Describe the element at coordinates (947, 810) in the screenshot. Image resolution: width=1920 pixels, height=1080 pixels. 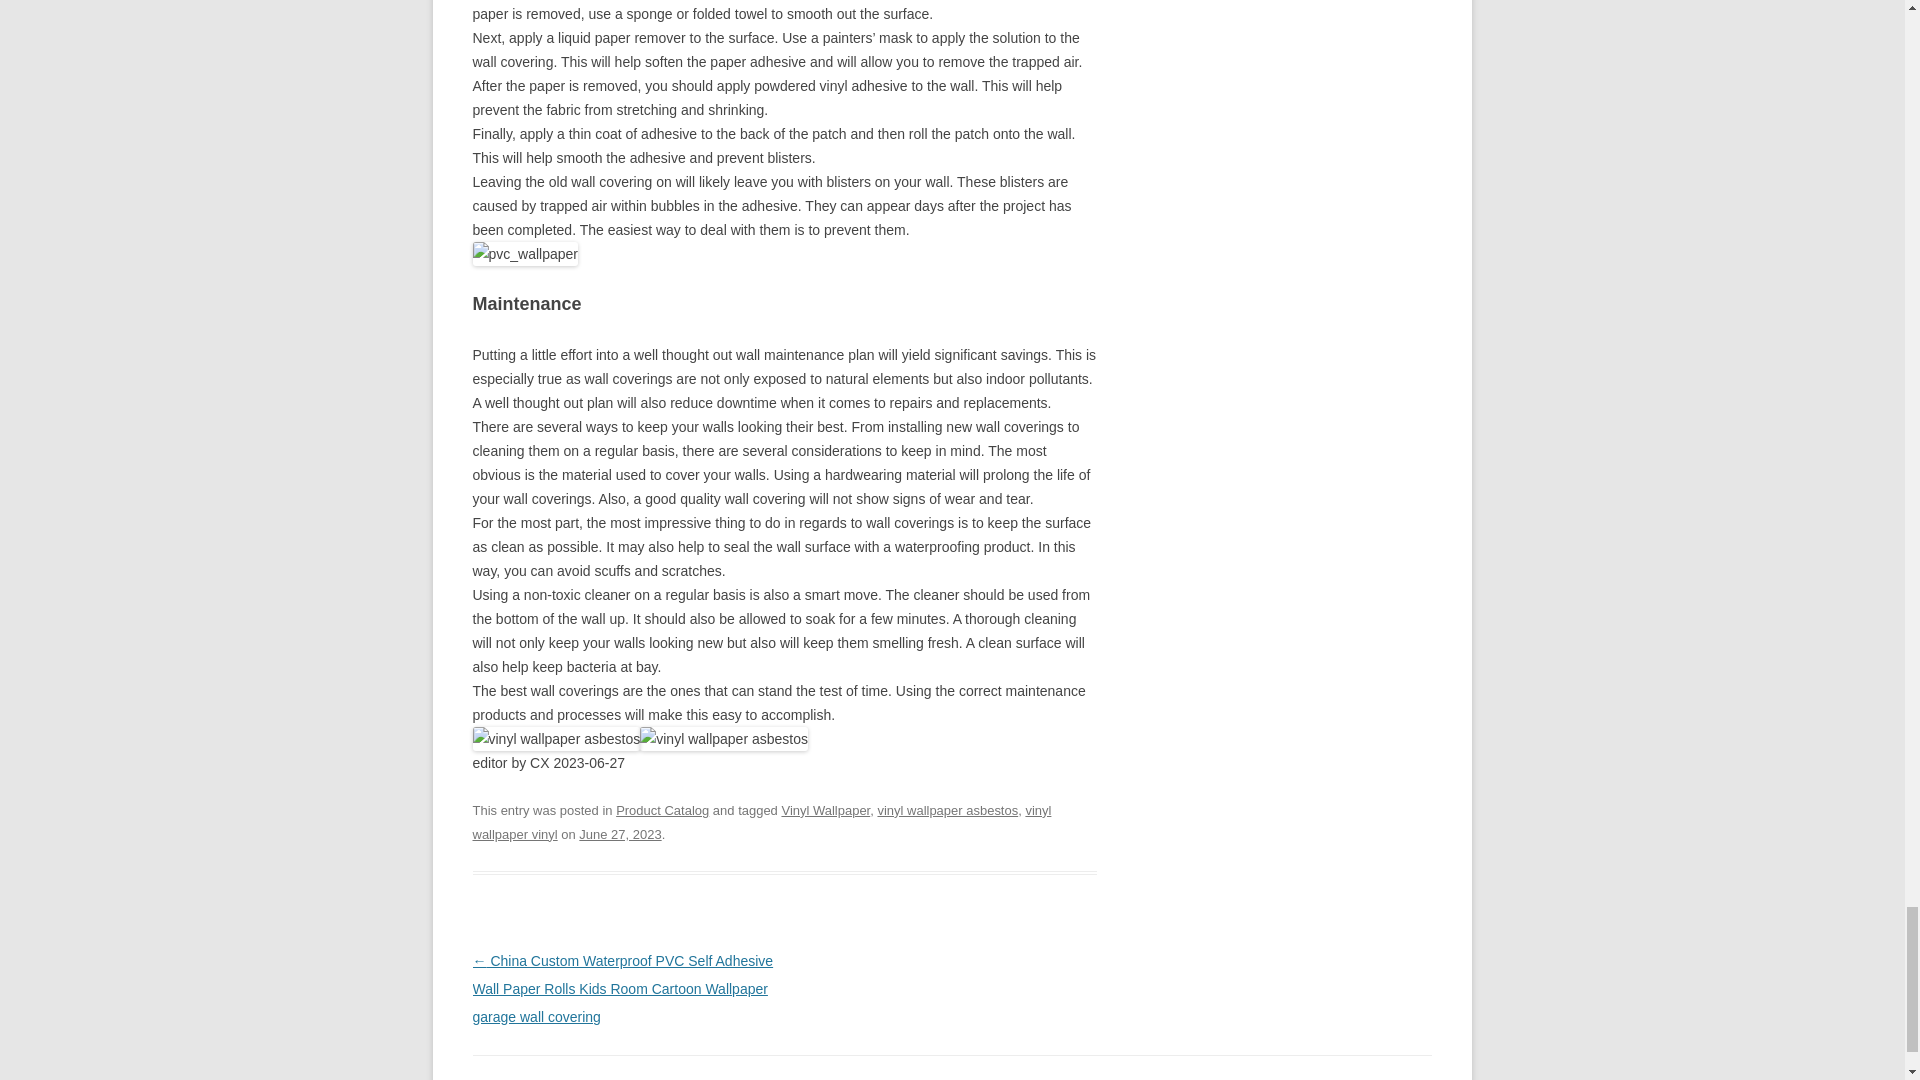
I see `vinyl wallpaper asbestos` at that location.